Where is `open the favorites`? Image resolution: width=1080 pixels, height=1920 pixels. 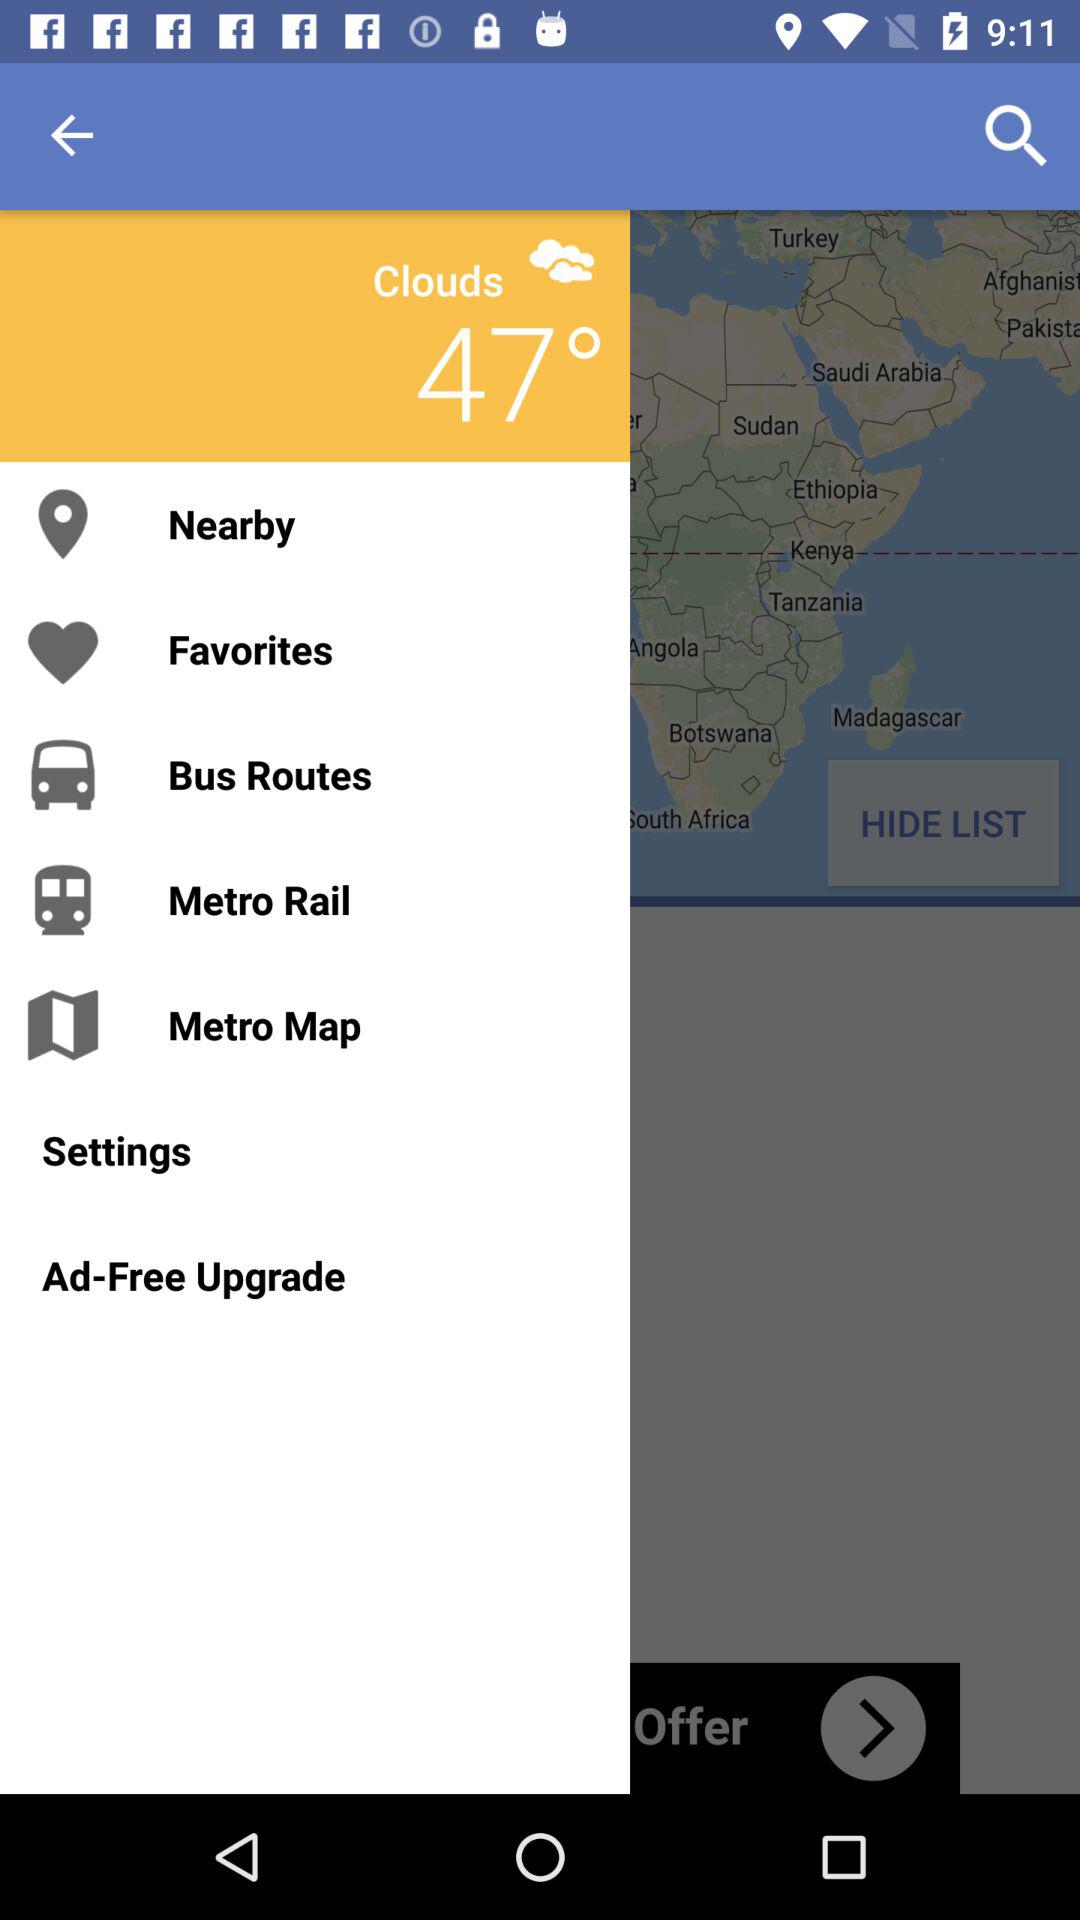
open the favorites is located at coordinates (378, 648).